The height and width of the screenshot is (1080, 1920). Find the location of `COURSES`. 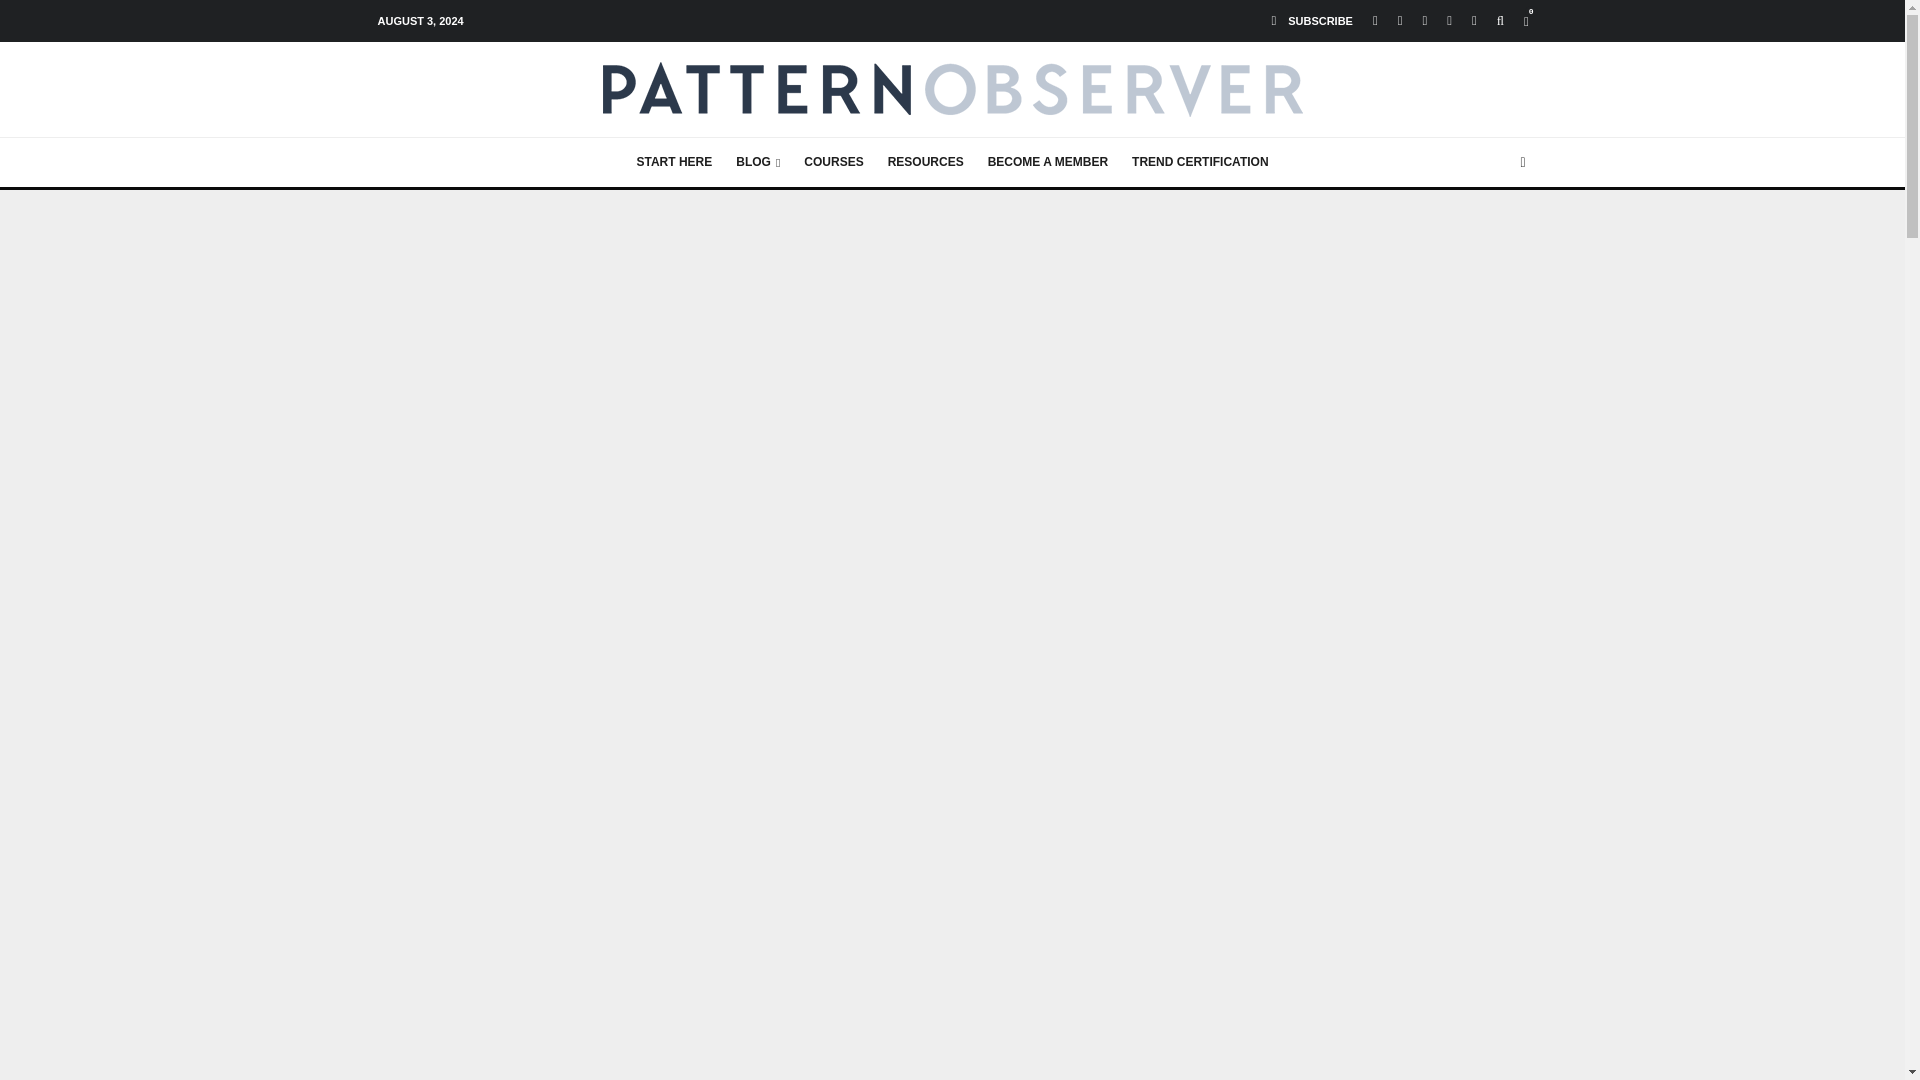

COURSES is located at coordinates (833, 162).